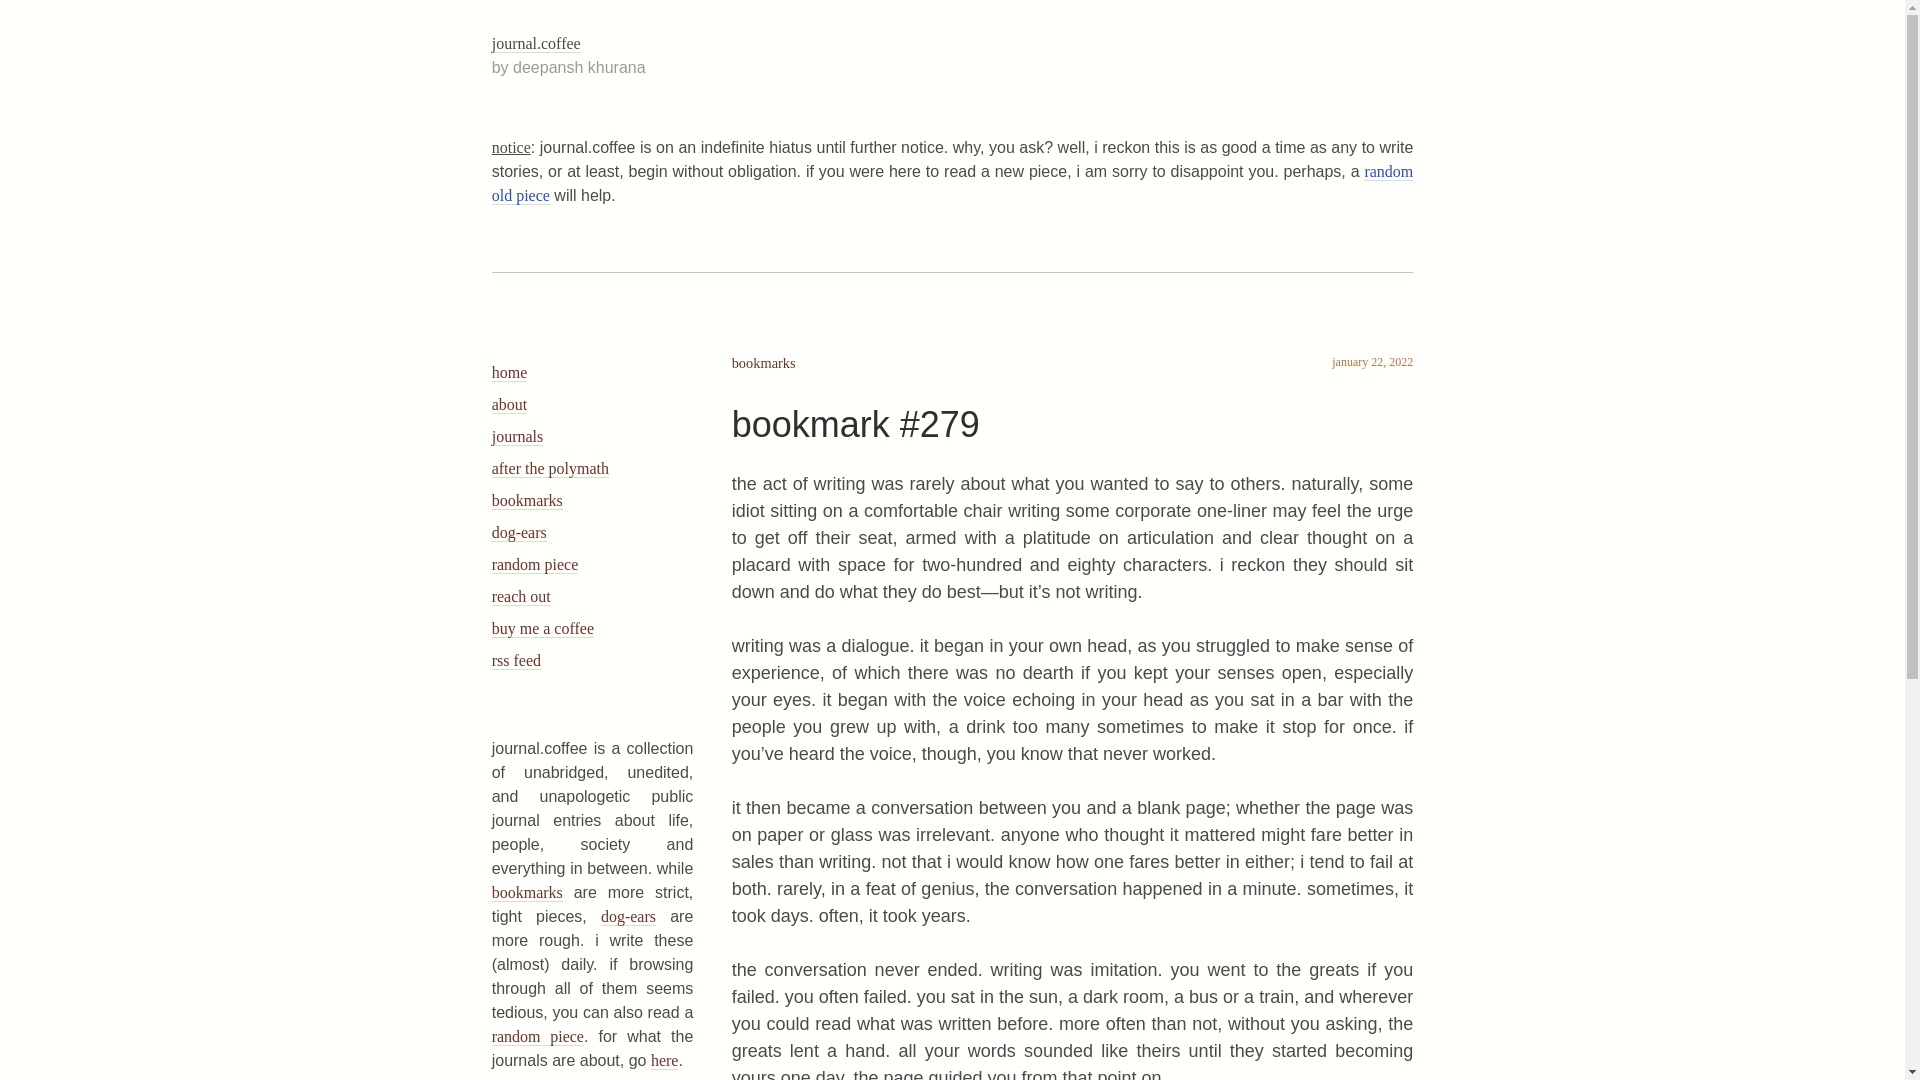 The width and height of the screenshot is (1920, 1080). What do you see at coordinates (526, 892) in the screenshot?
I see `bookmarks` at bounding box center [526, 892].